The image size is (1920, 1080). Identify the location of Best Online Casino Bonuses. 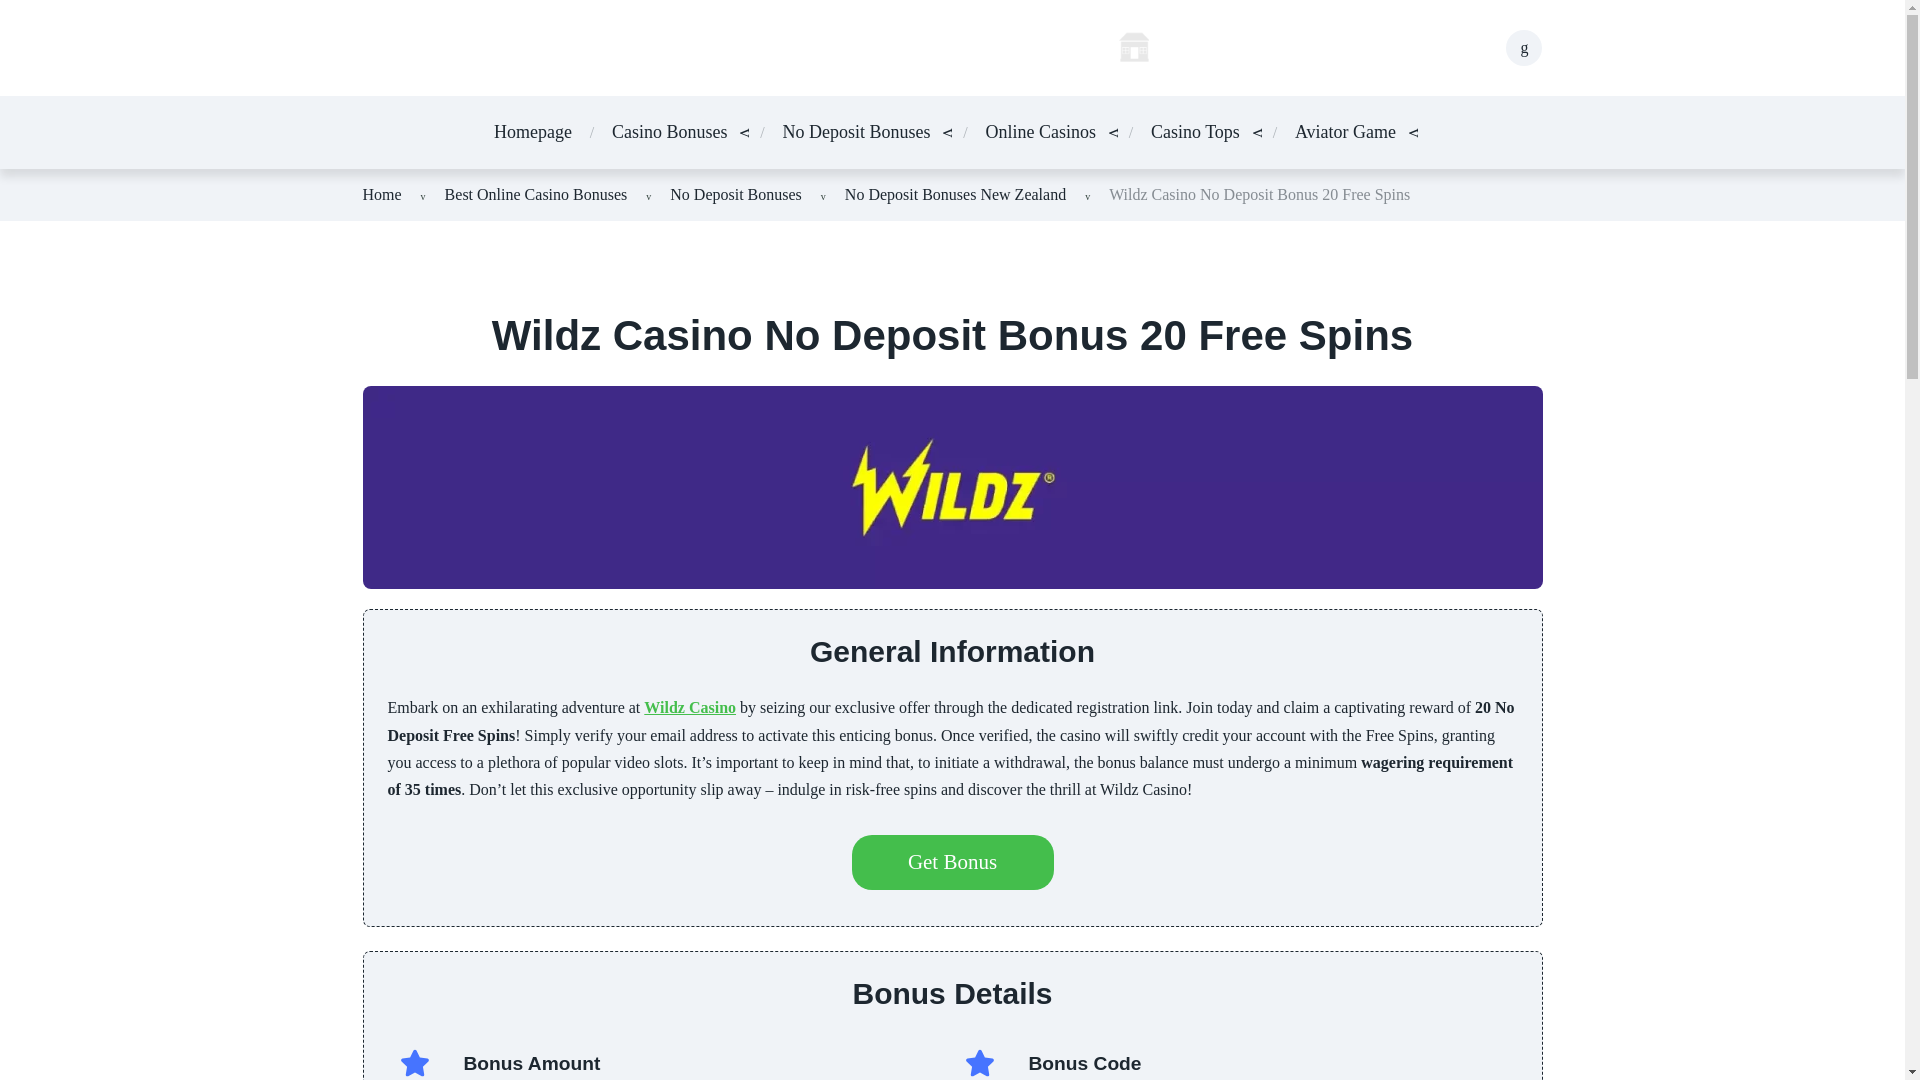
(536, 194).